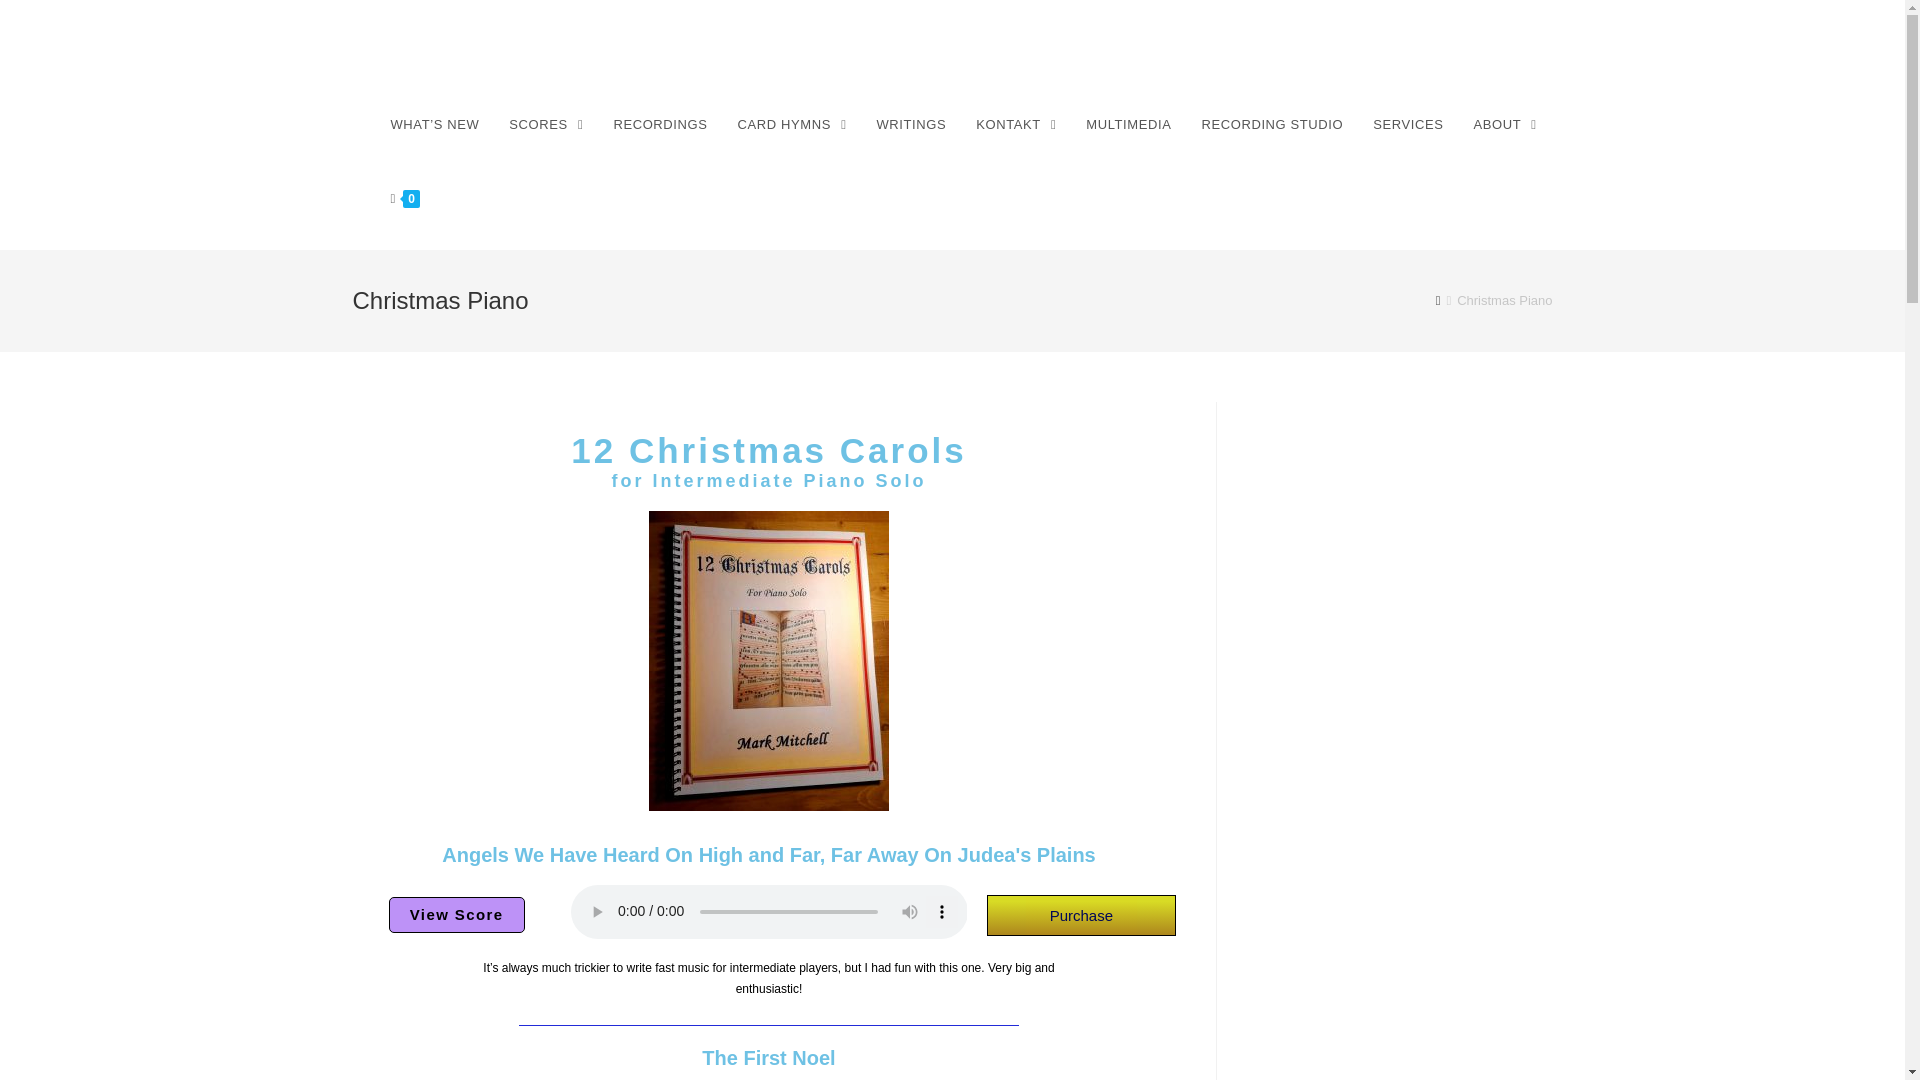 This screenshot has height=1080, width=1920. I want to click on CARD HYMNS, so click(792, 124).